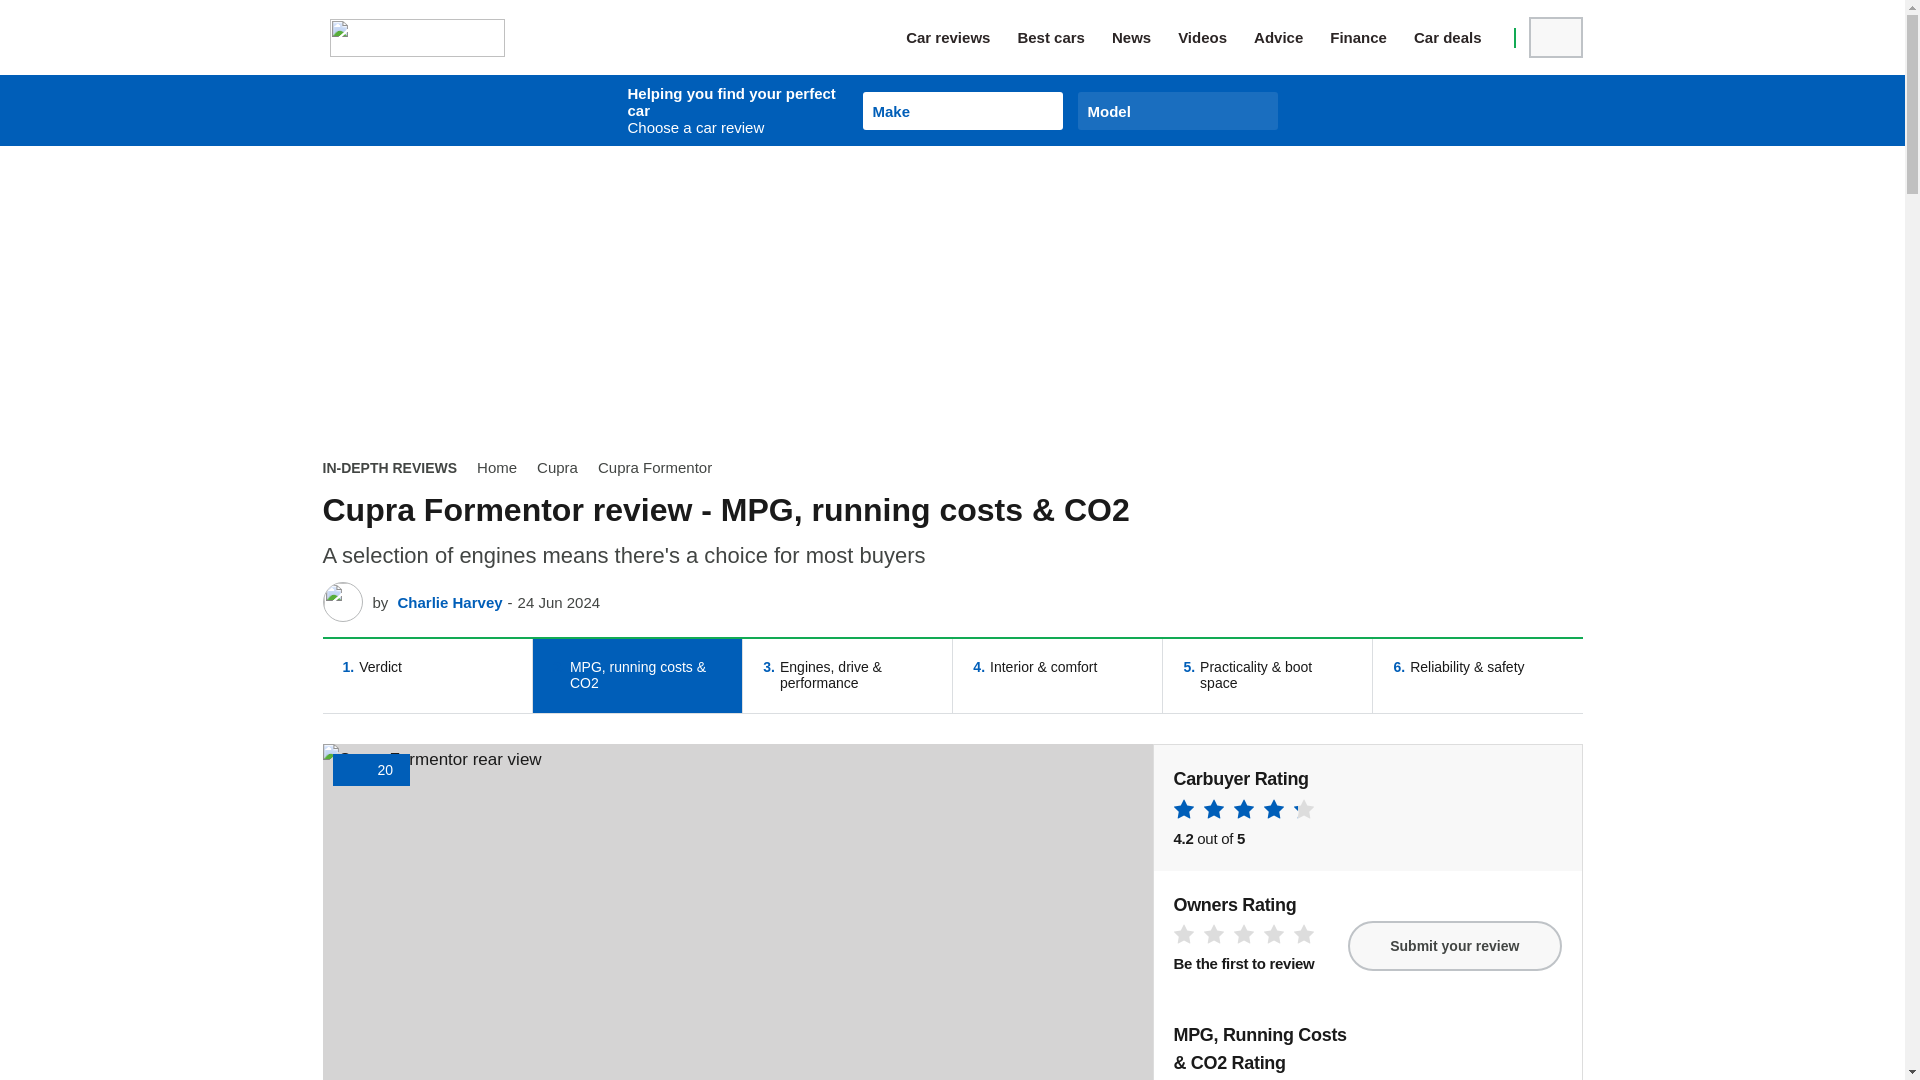  What do you see at coordinates (1292, 37) in the screenshot?
I see `Advice` at bounding box center [1292, 37].